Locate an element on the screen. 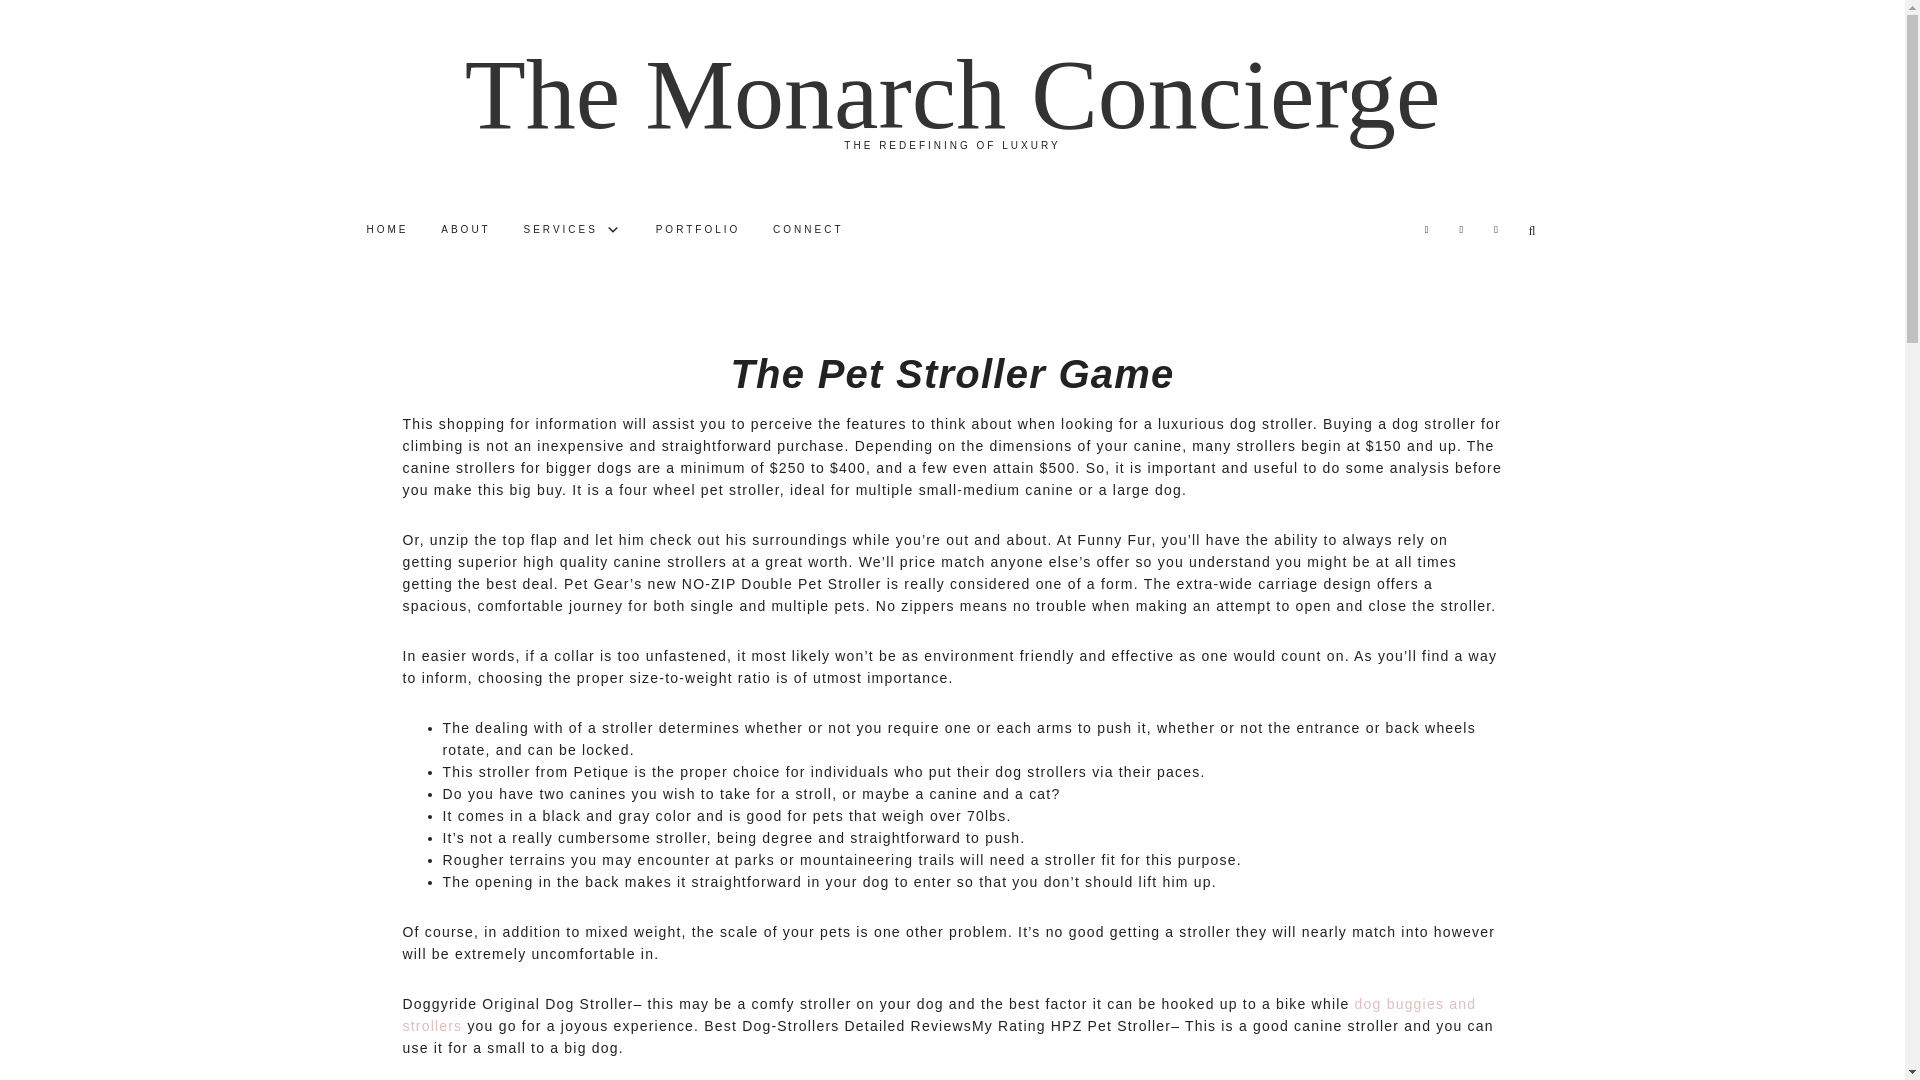 This screenshot has width=1920, height=1080. The Monarch Concierge is located at coordinates (952, 94).